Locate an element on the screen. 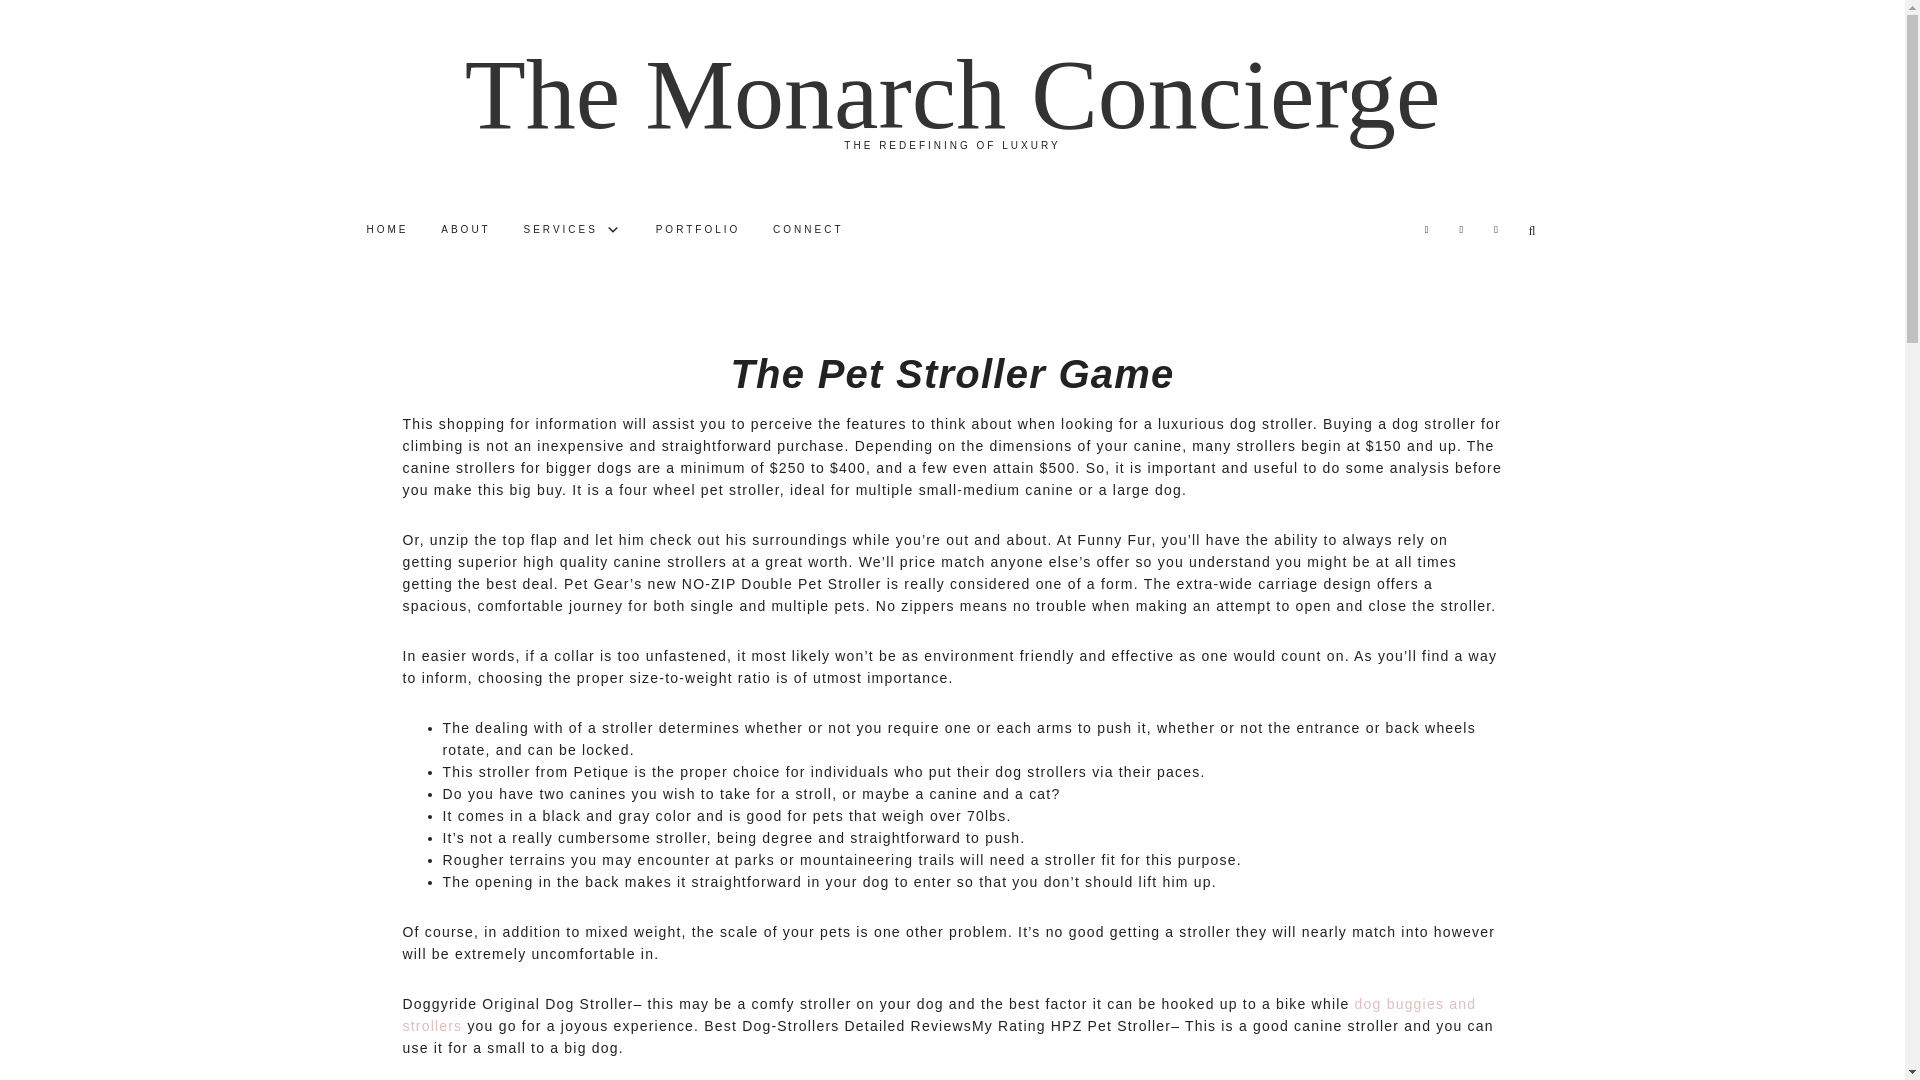 This screenshot has width=1920, height=1080. The Monarch Concierge is located at coordinates (952, 94).